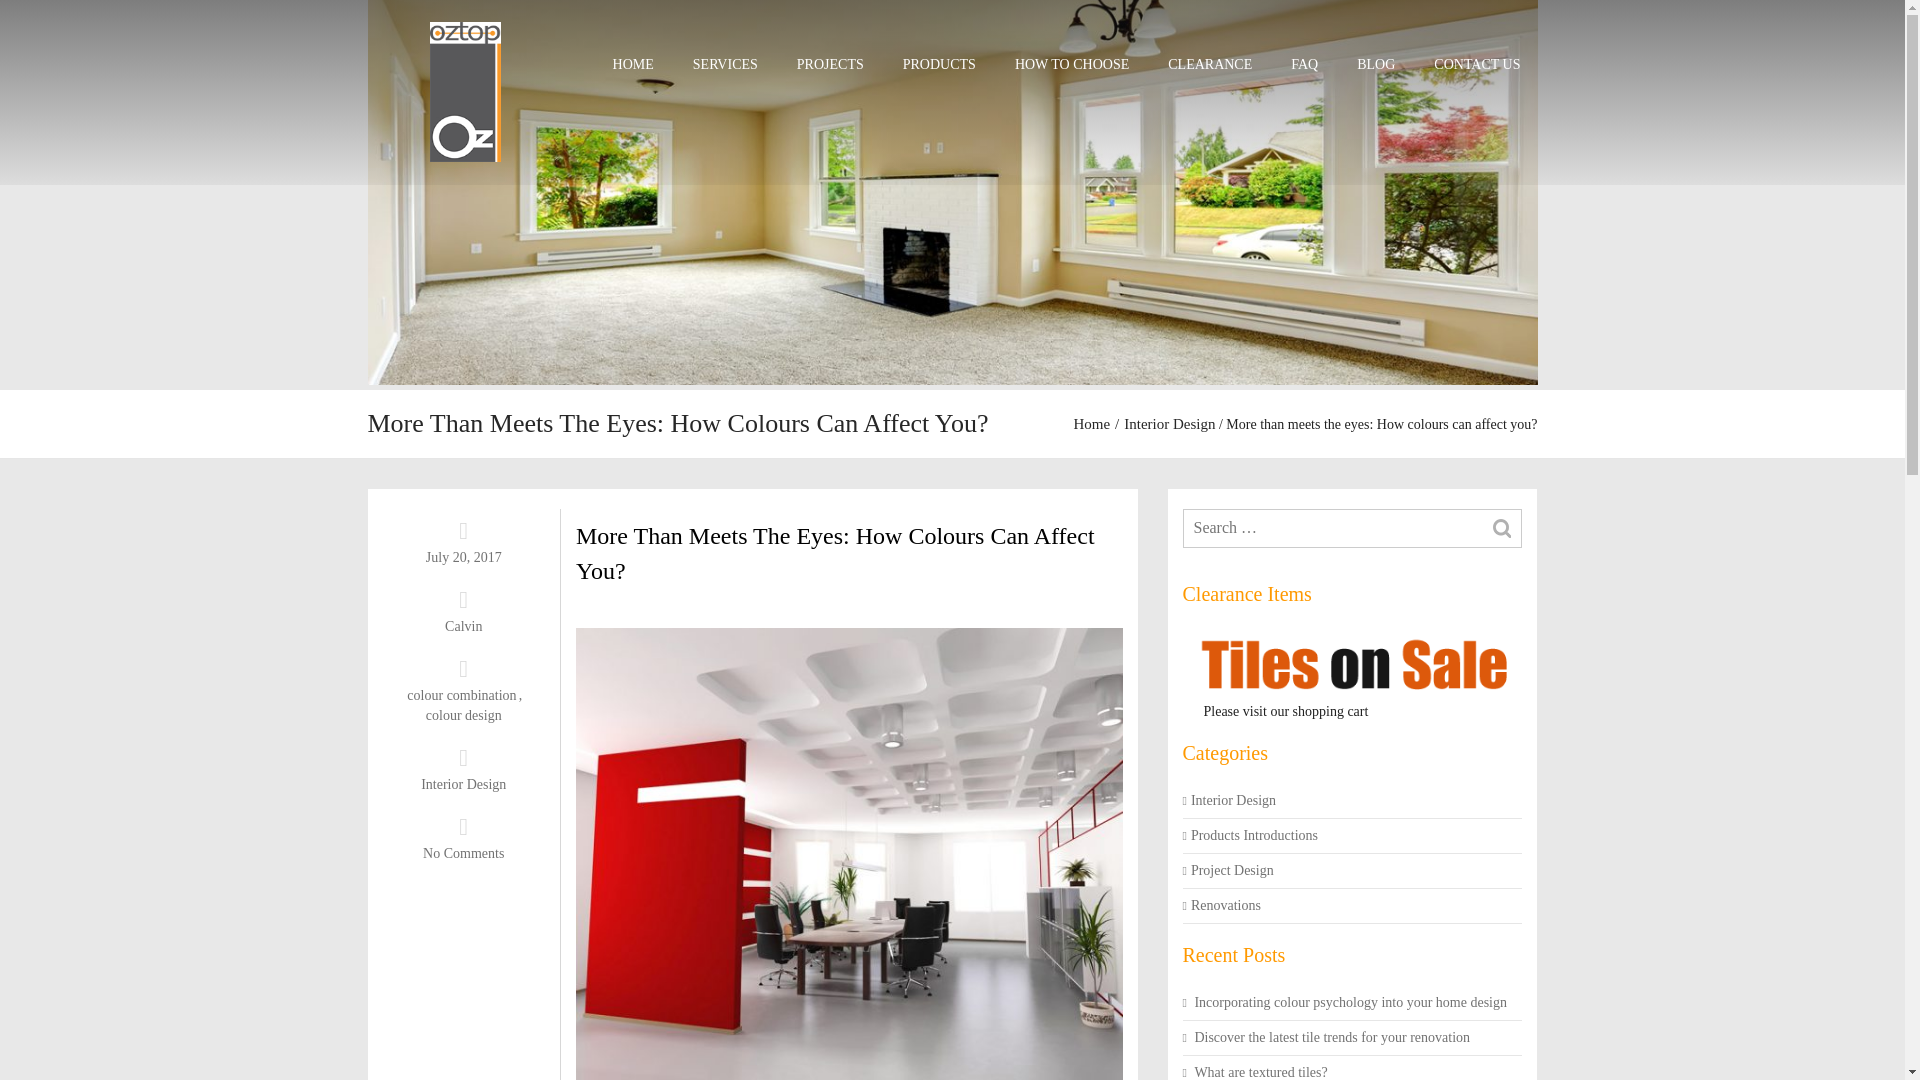  What do you see at coordinates (1502, 530) in the screenshot?
I see `Search` at bounding box center [1502, 530].